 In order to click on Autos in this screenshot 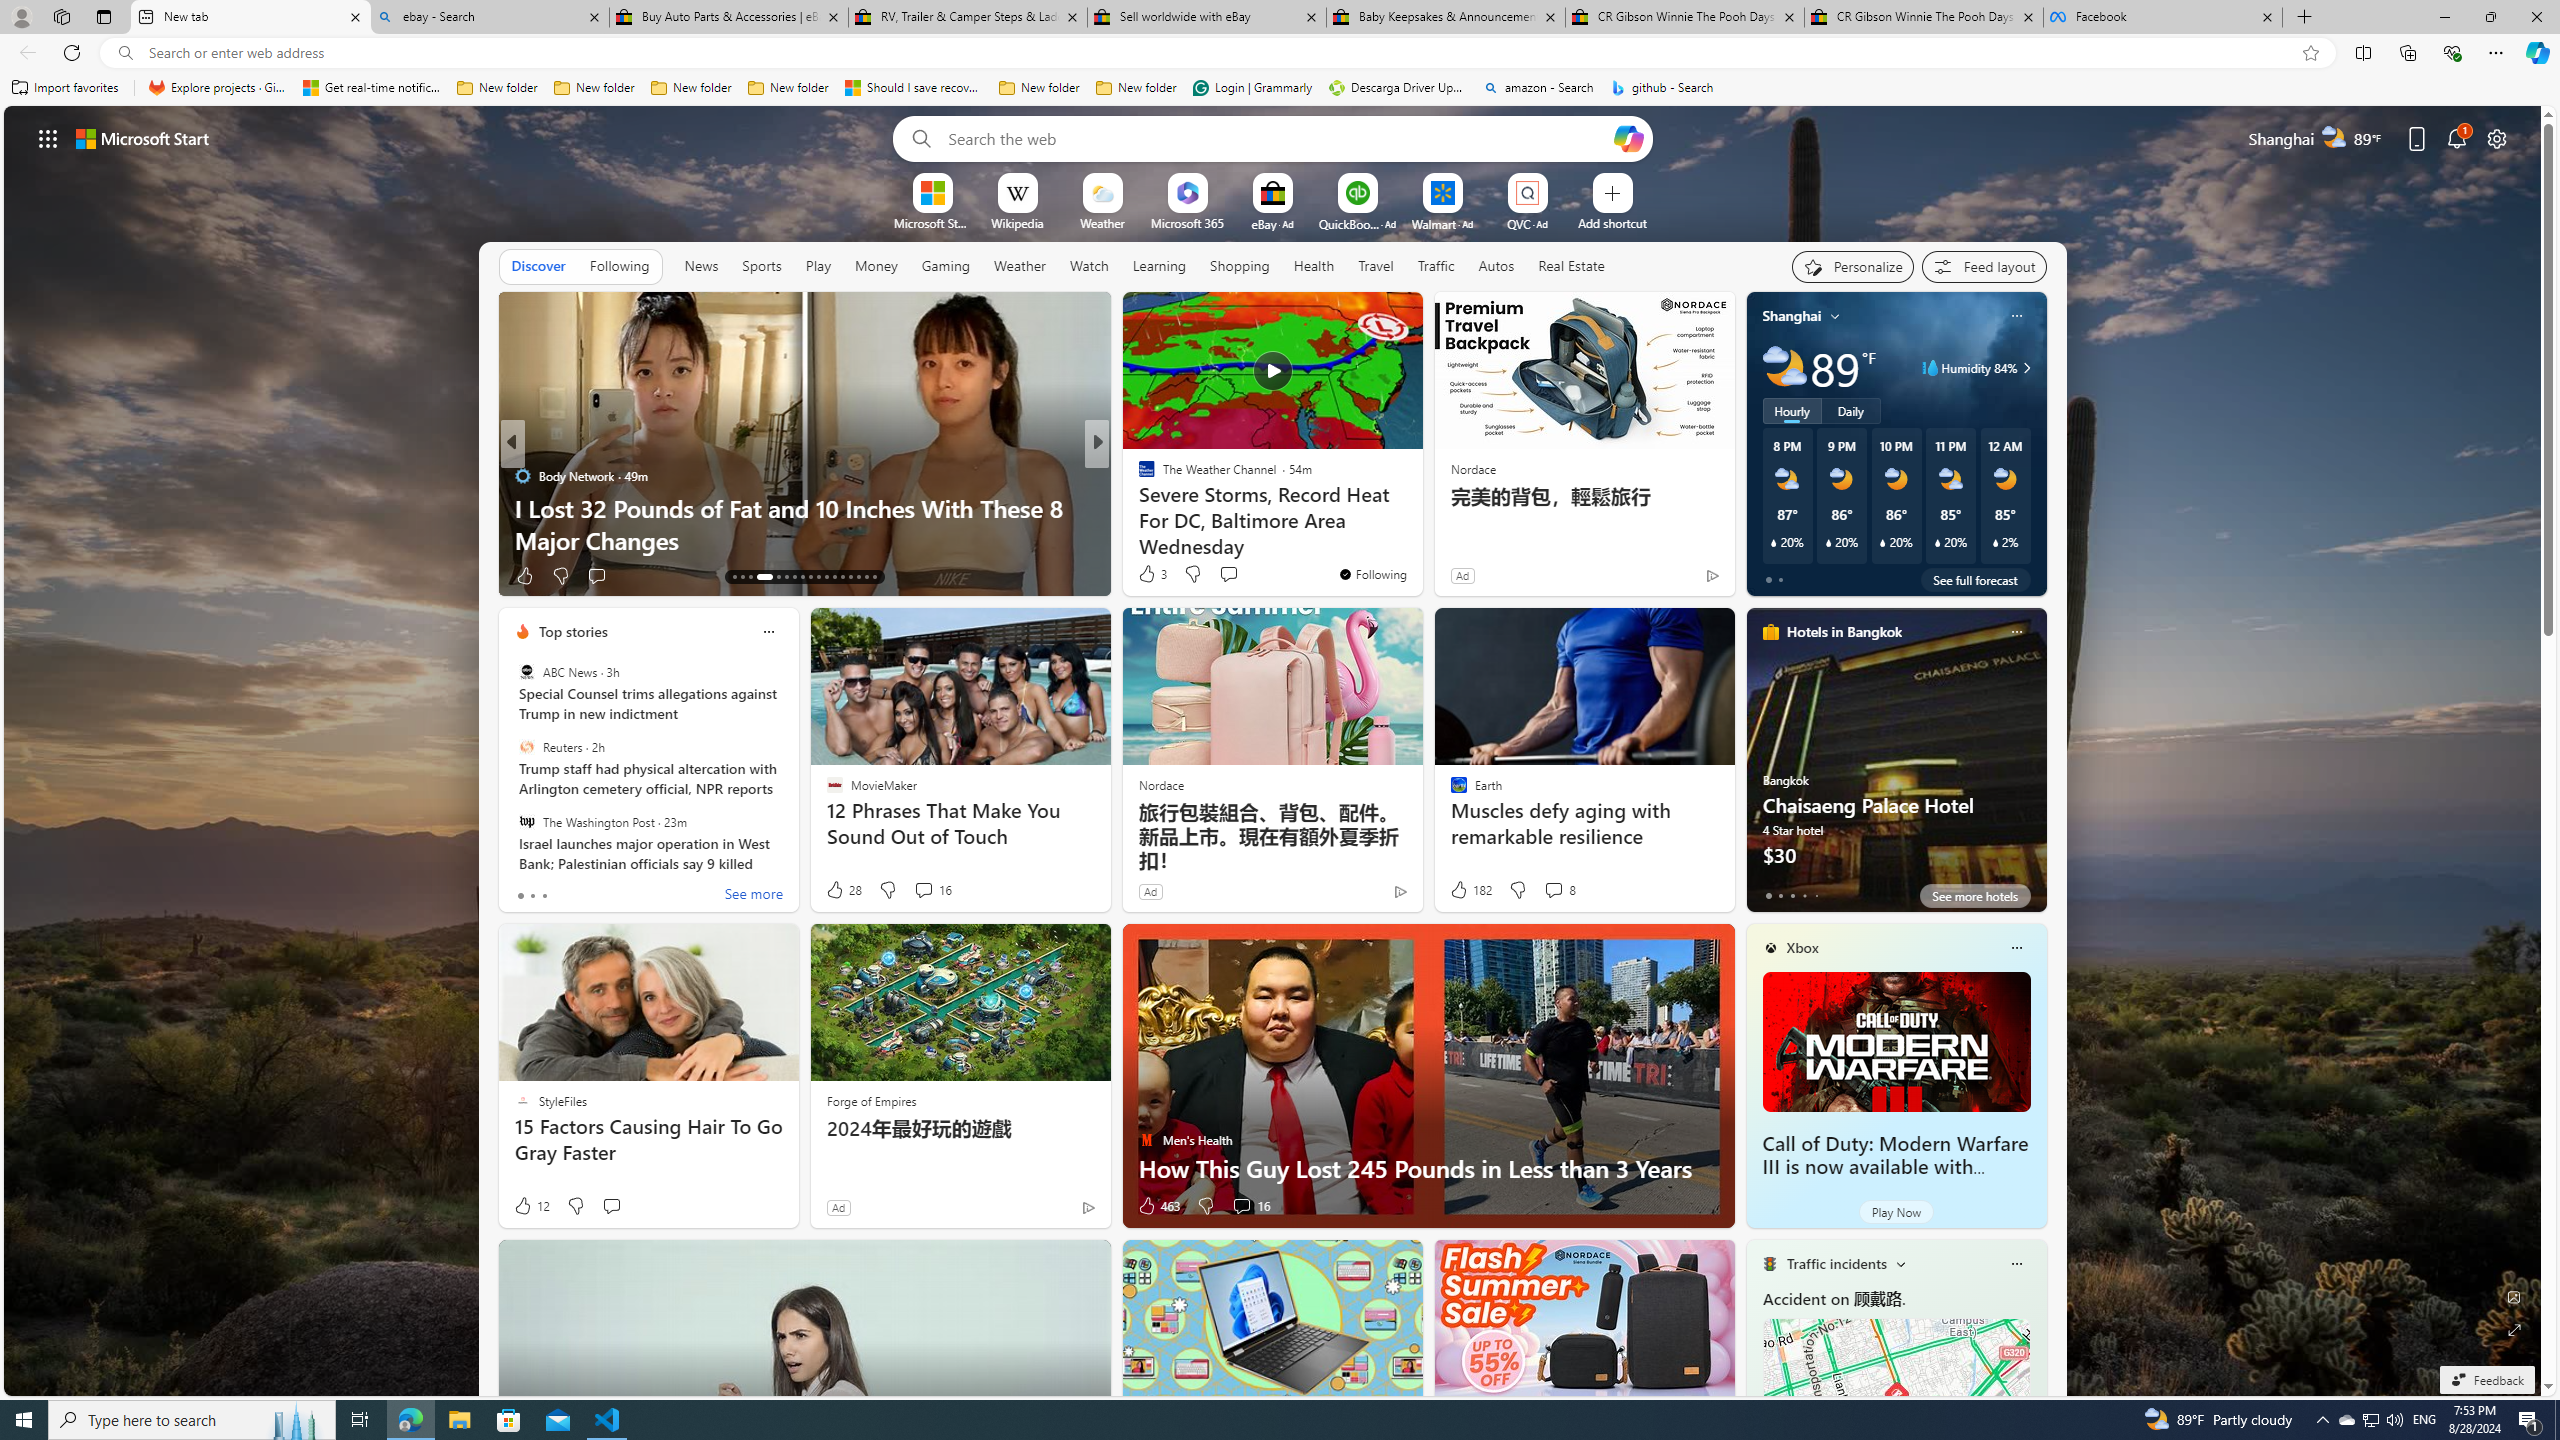, I will do `click(1498, 265)`.